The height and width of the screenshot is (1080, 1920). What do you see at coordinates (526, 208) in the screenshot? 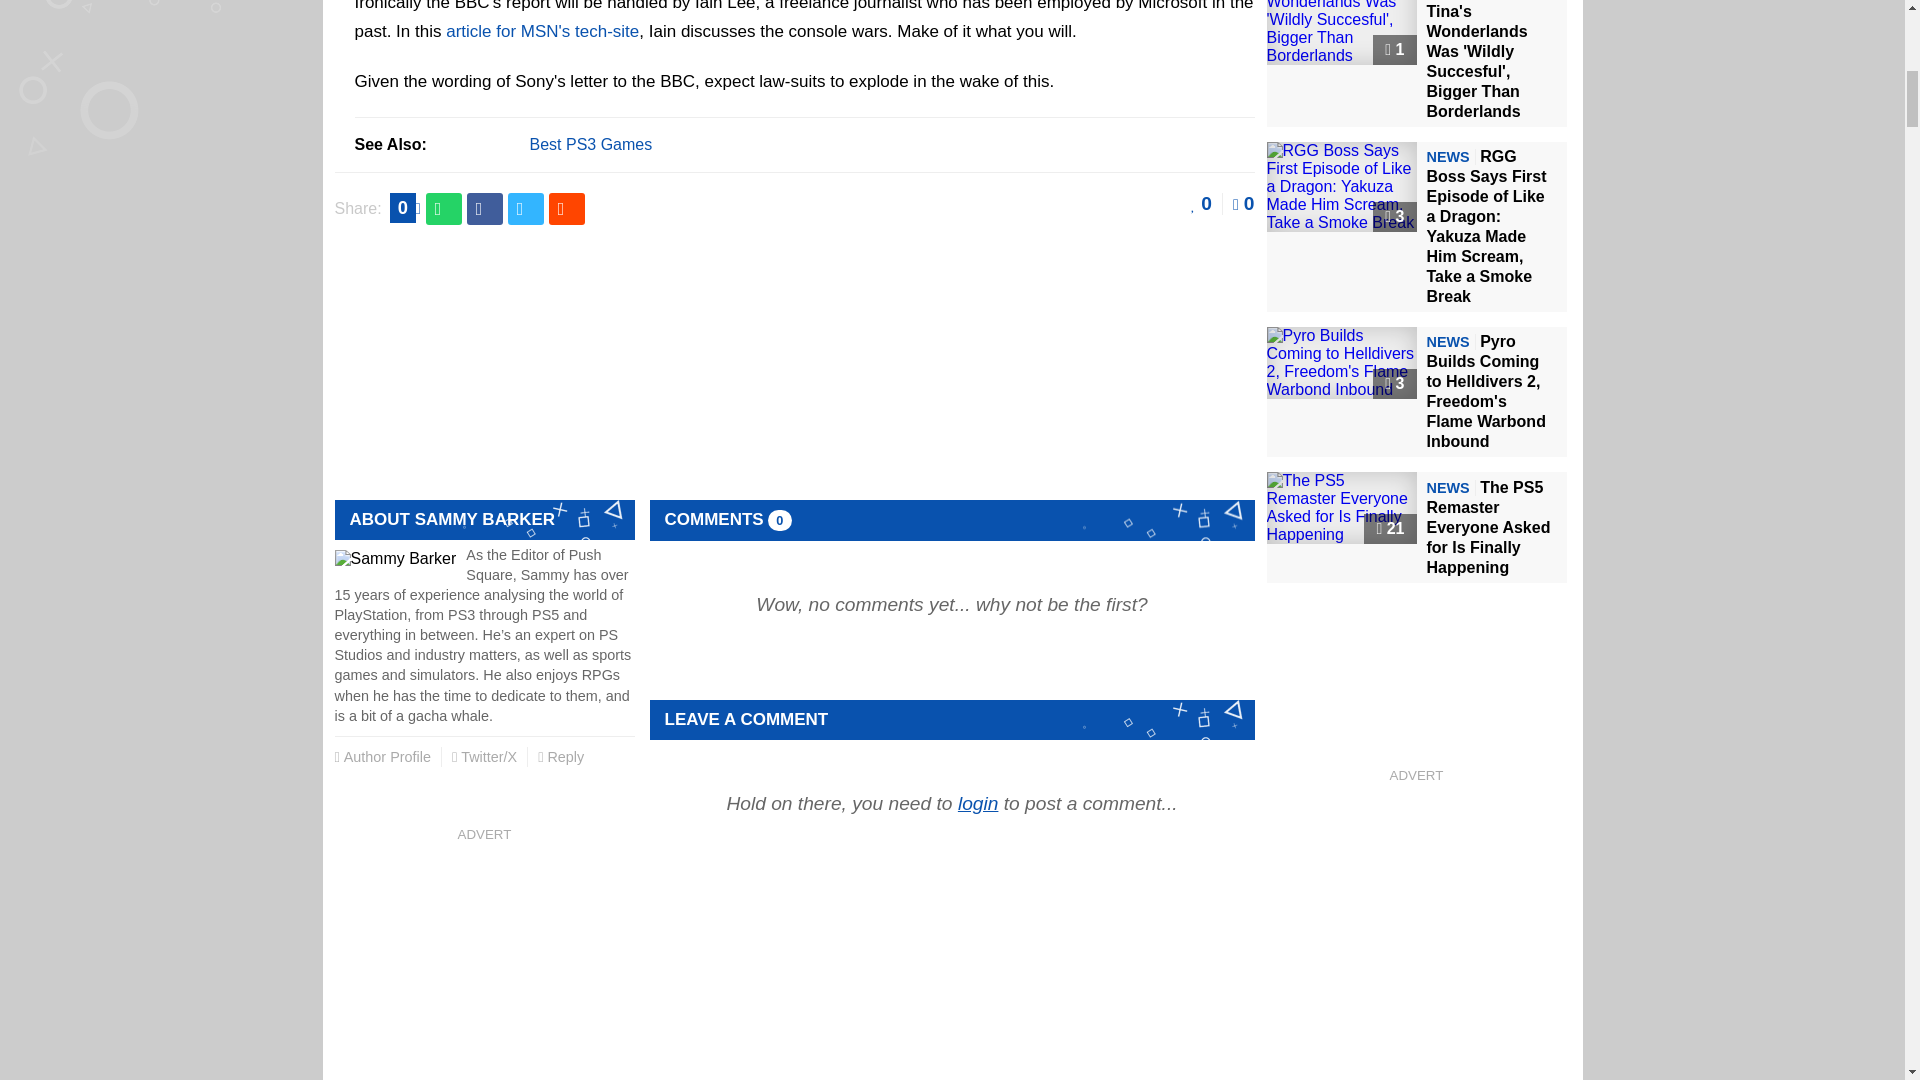
I see `Share this on Twitter` at bounding box center [526, 208].